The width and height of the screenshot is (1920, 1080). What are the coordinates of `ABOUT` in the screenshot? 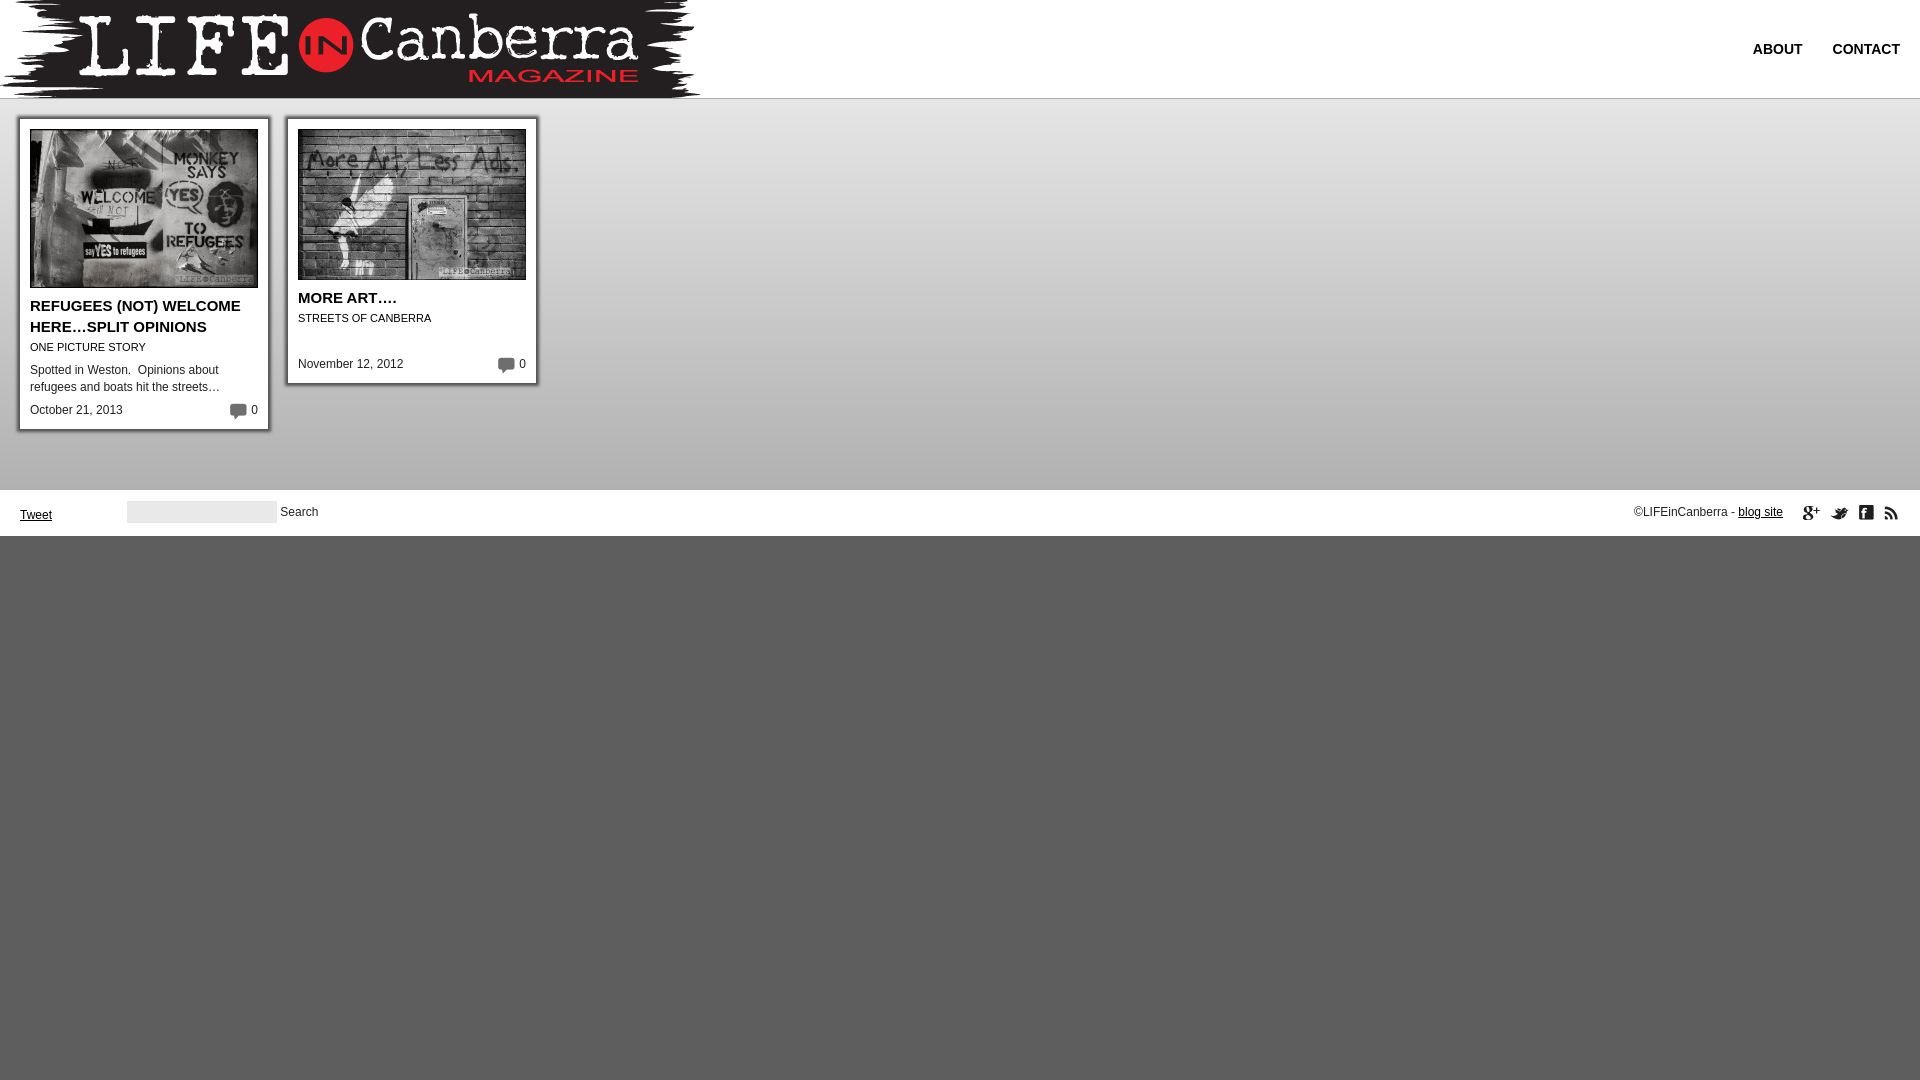 It's located at (1778, 49).